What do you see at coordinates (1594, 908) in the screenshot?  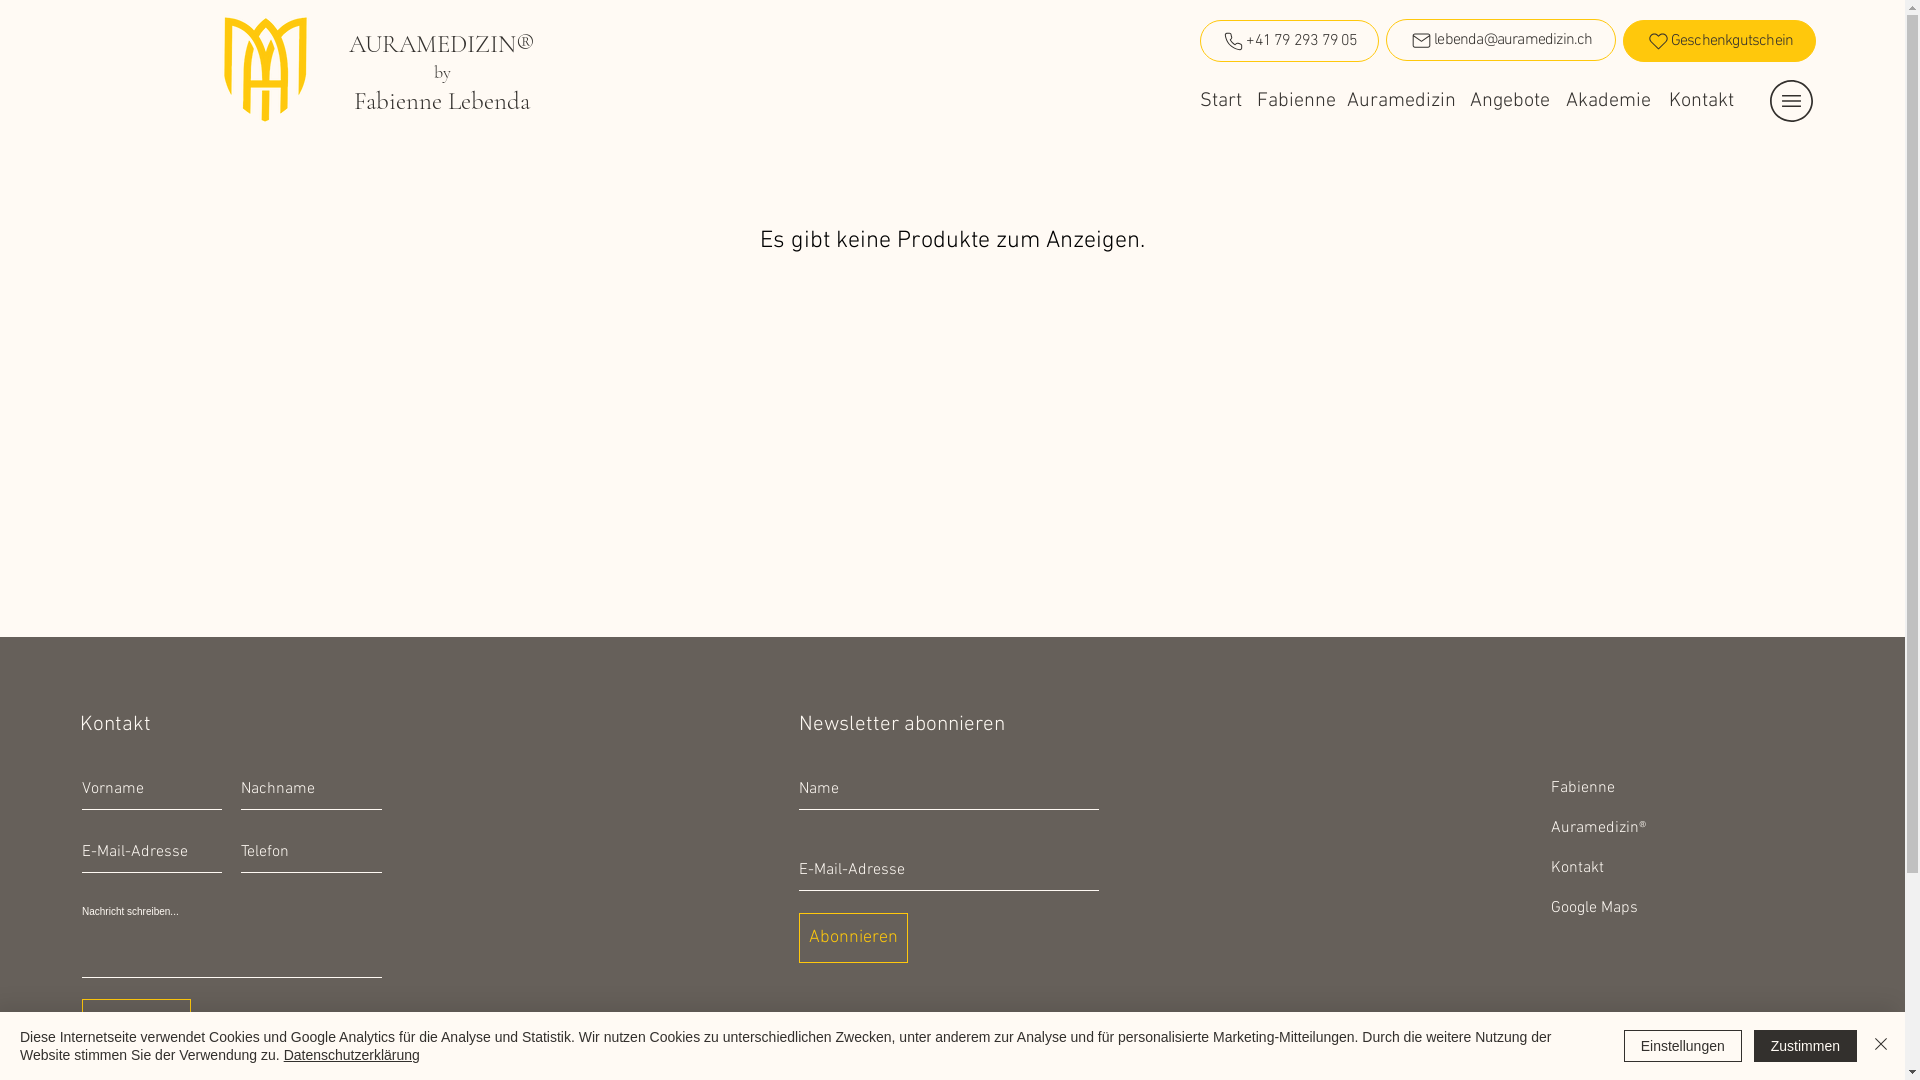 I see `Google Maps` at bounding box center [1594, 908].